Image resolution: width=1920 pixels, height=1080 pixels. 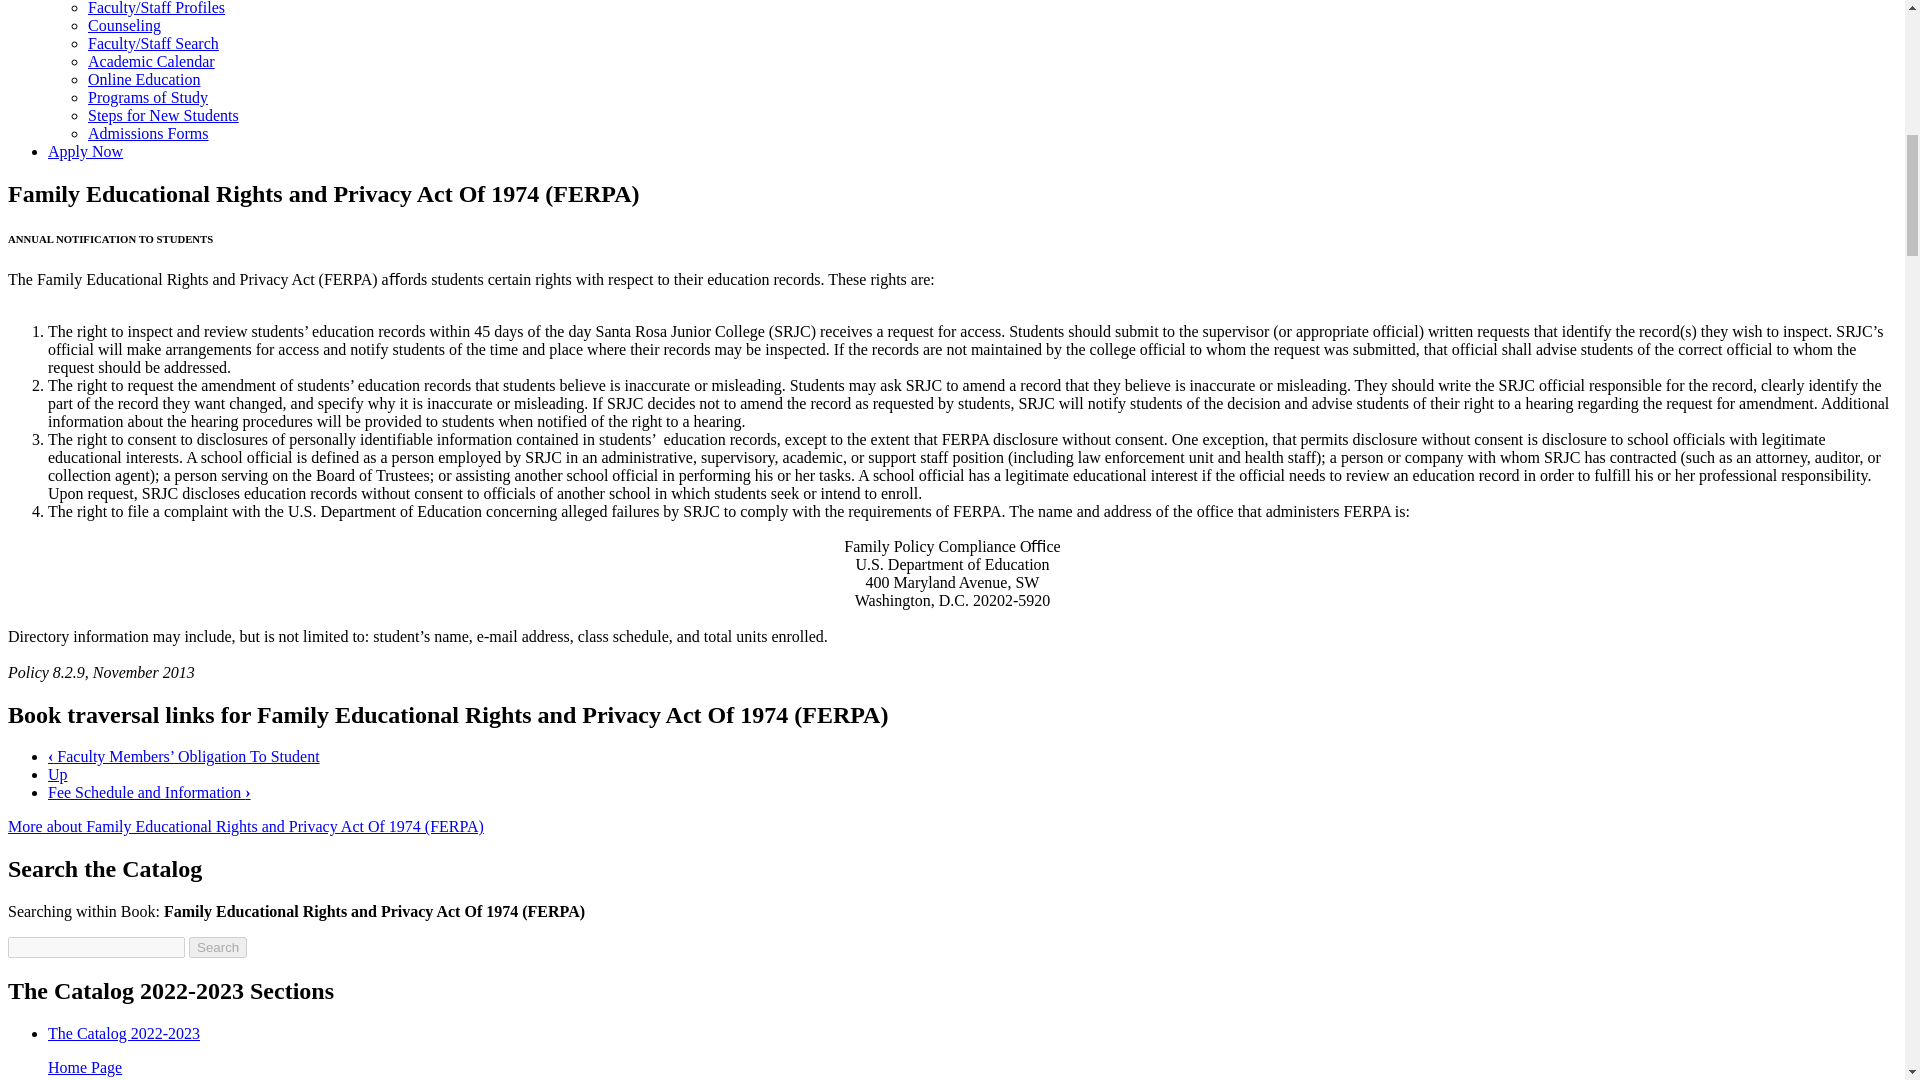 I want to click on Programs of Study, so click(x=148, y=96).